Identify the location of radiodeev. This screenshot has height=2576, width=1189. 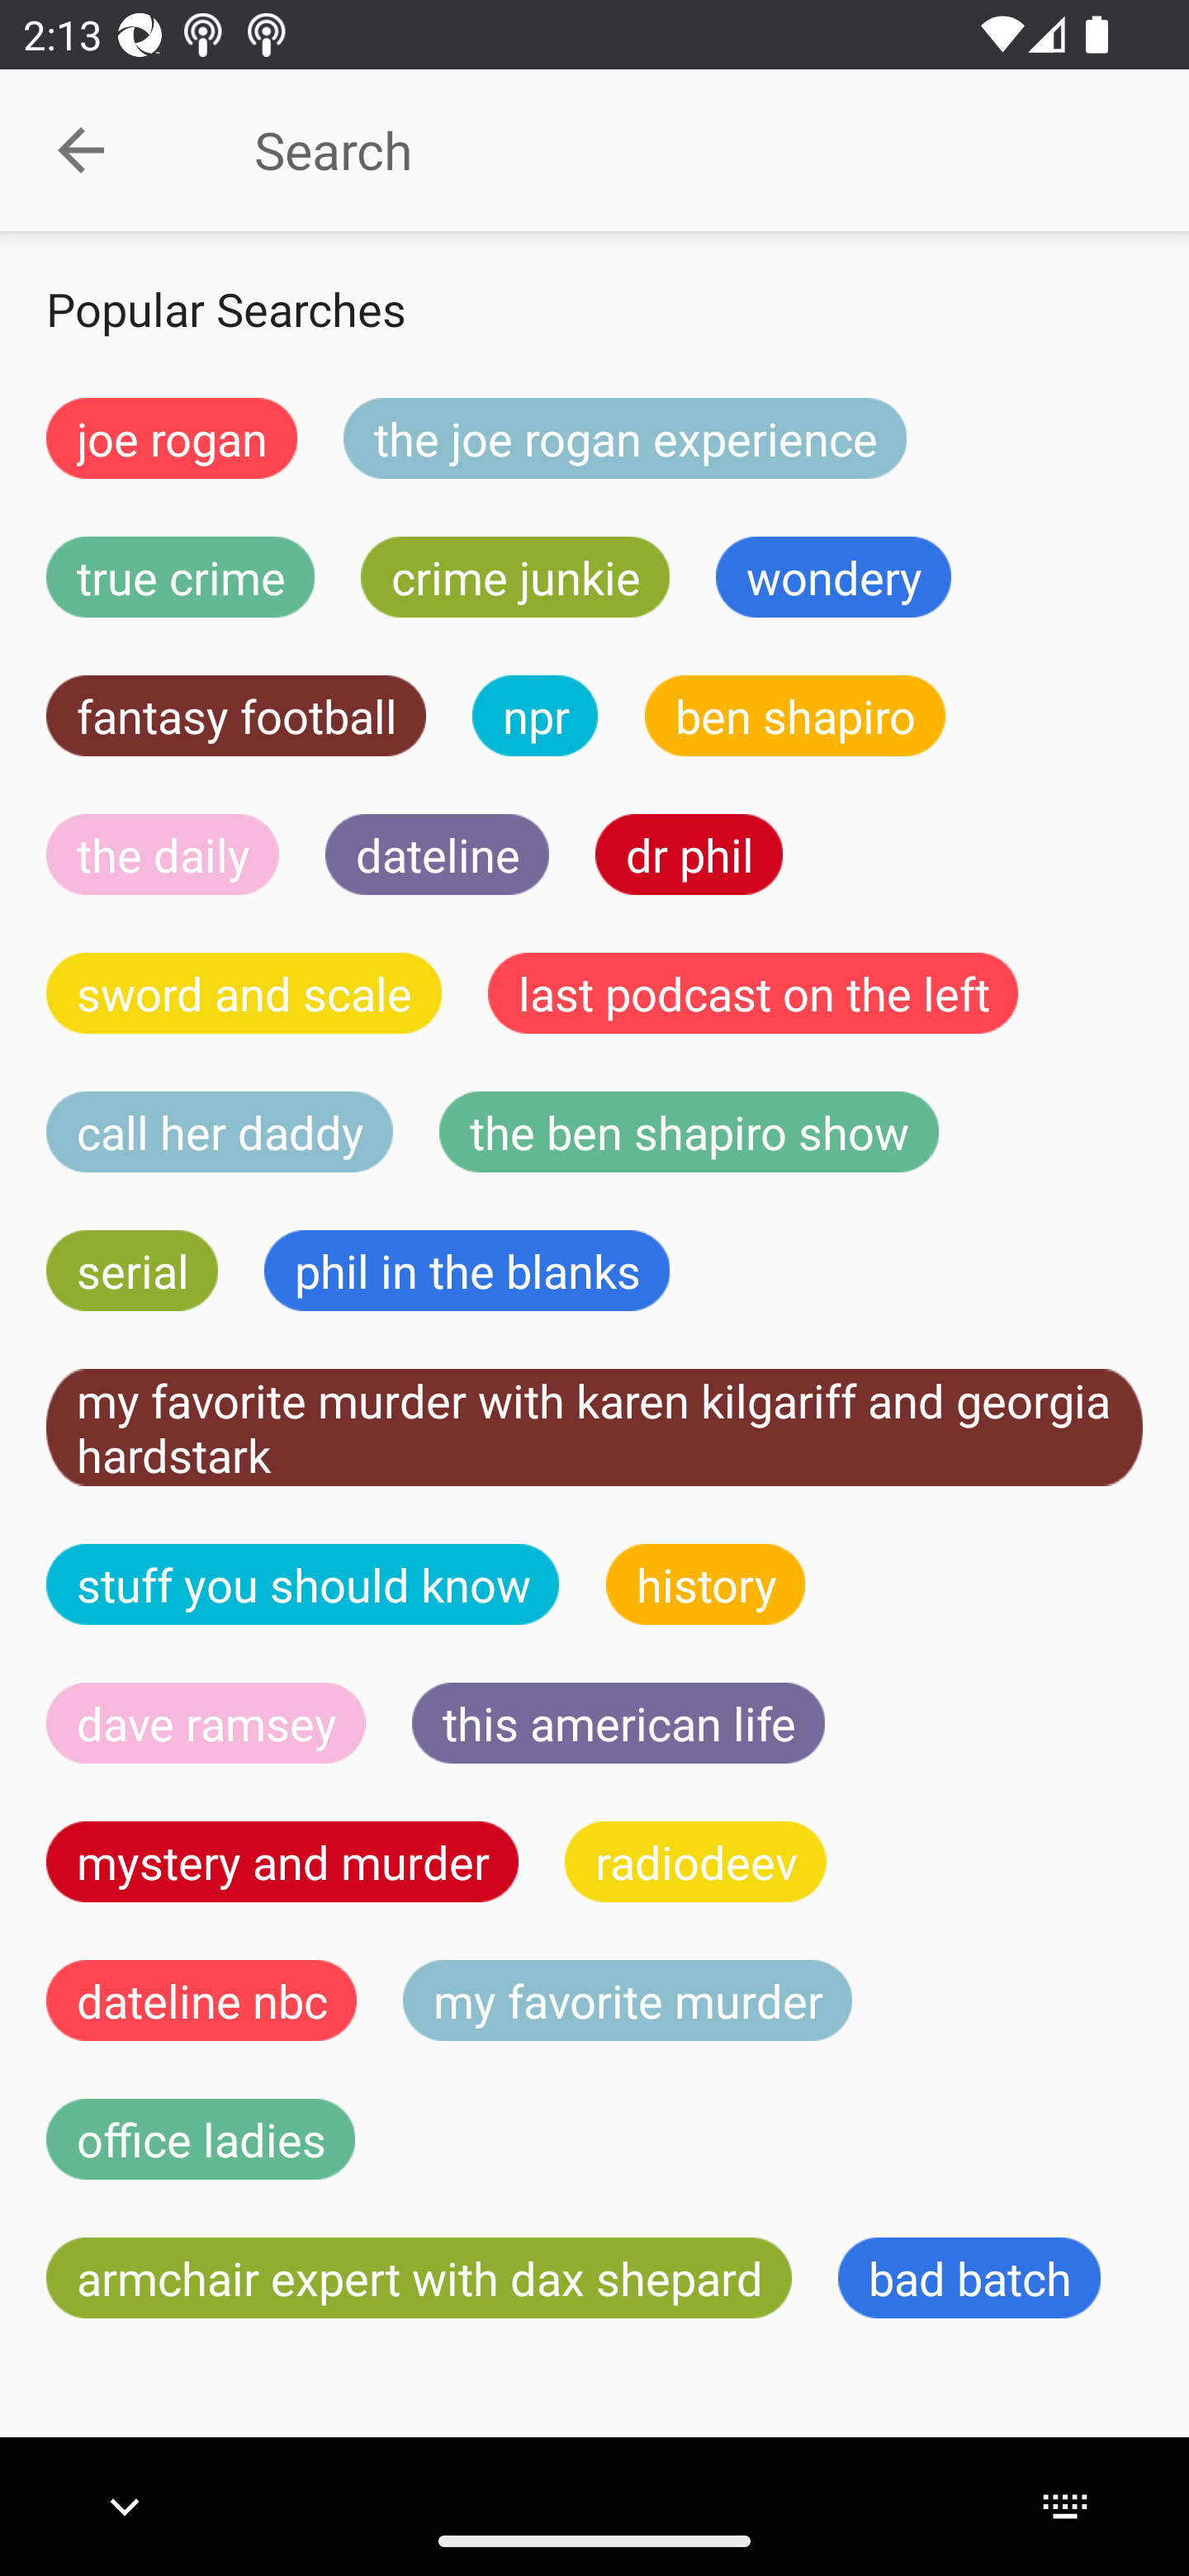
(695, 1861).